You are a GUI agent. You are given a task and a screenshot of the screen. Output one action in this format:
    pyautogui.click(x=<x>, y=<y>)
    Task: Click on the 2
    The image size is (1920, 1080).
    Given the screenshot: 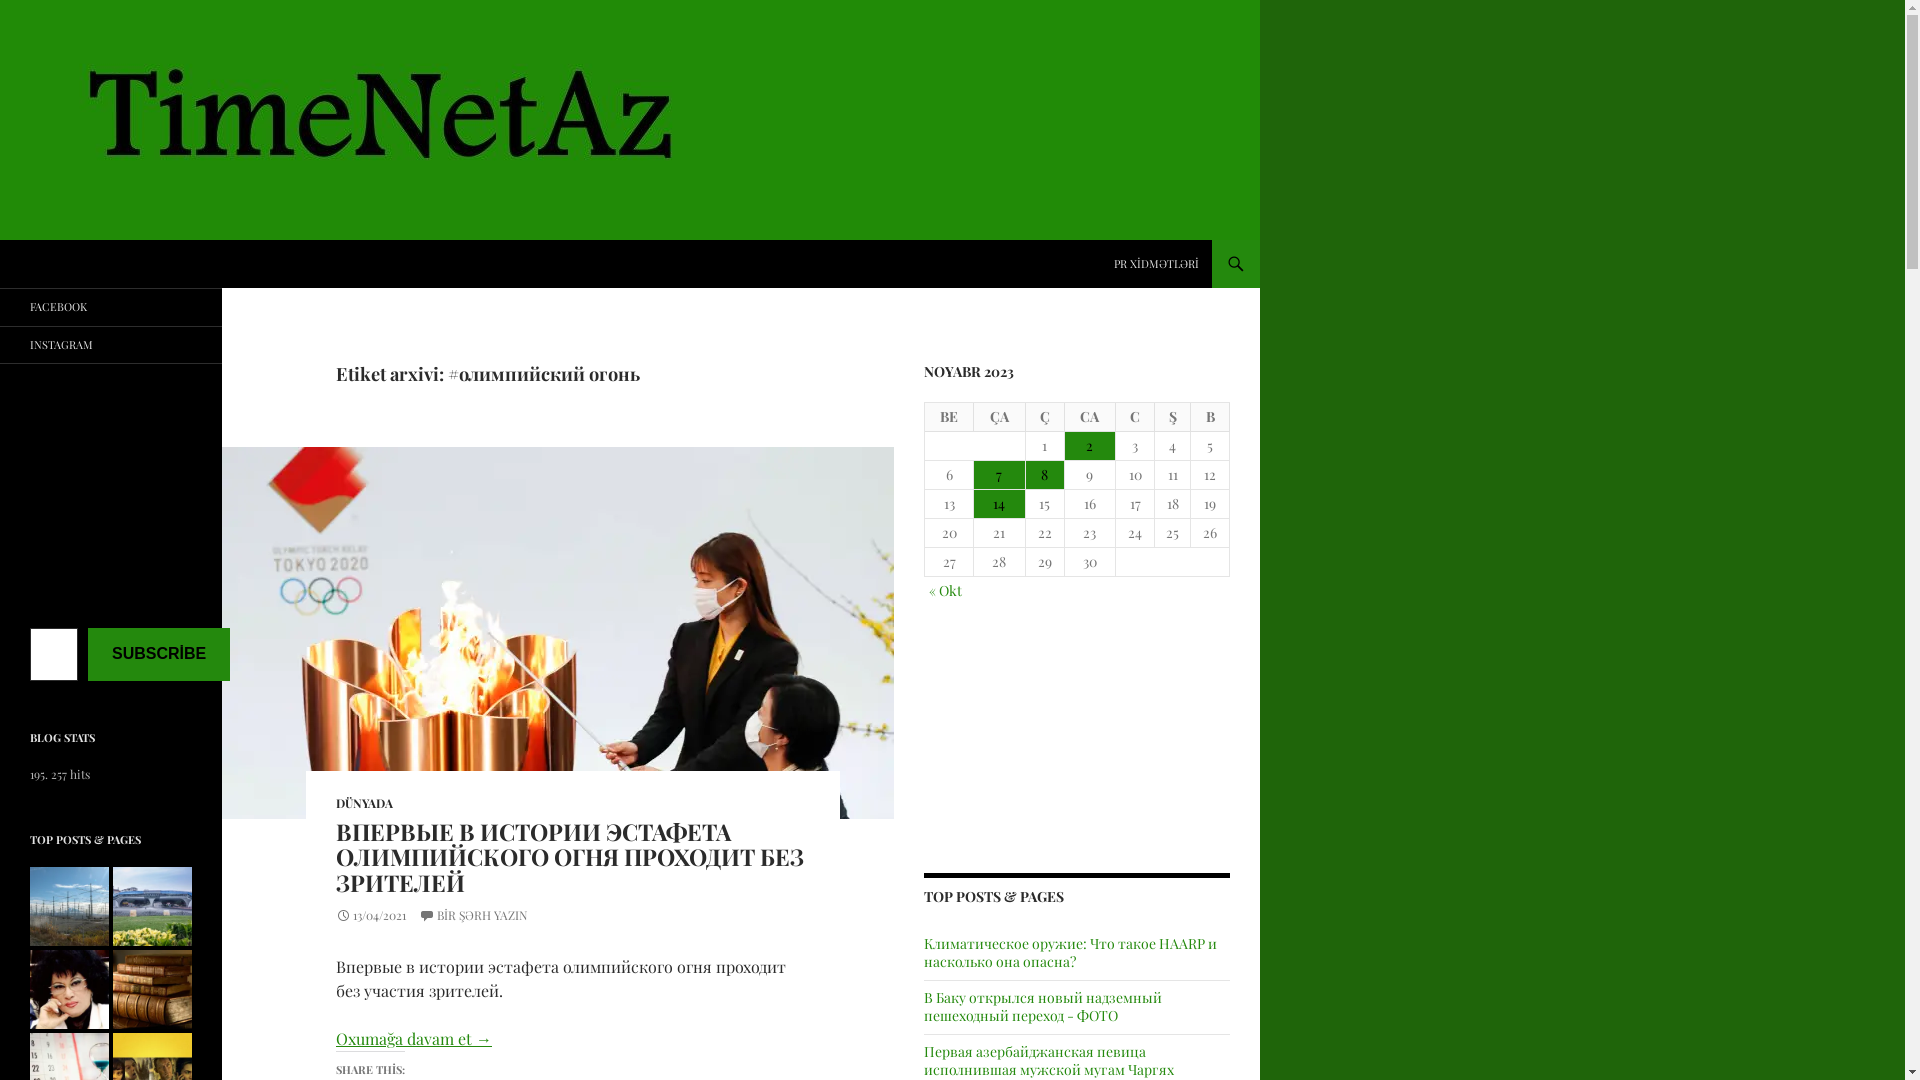 What is the action you would take?
    pyautogui.click(x=1090, y=446)
    